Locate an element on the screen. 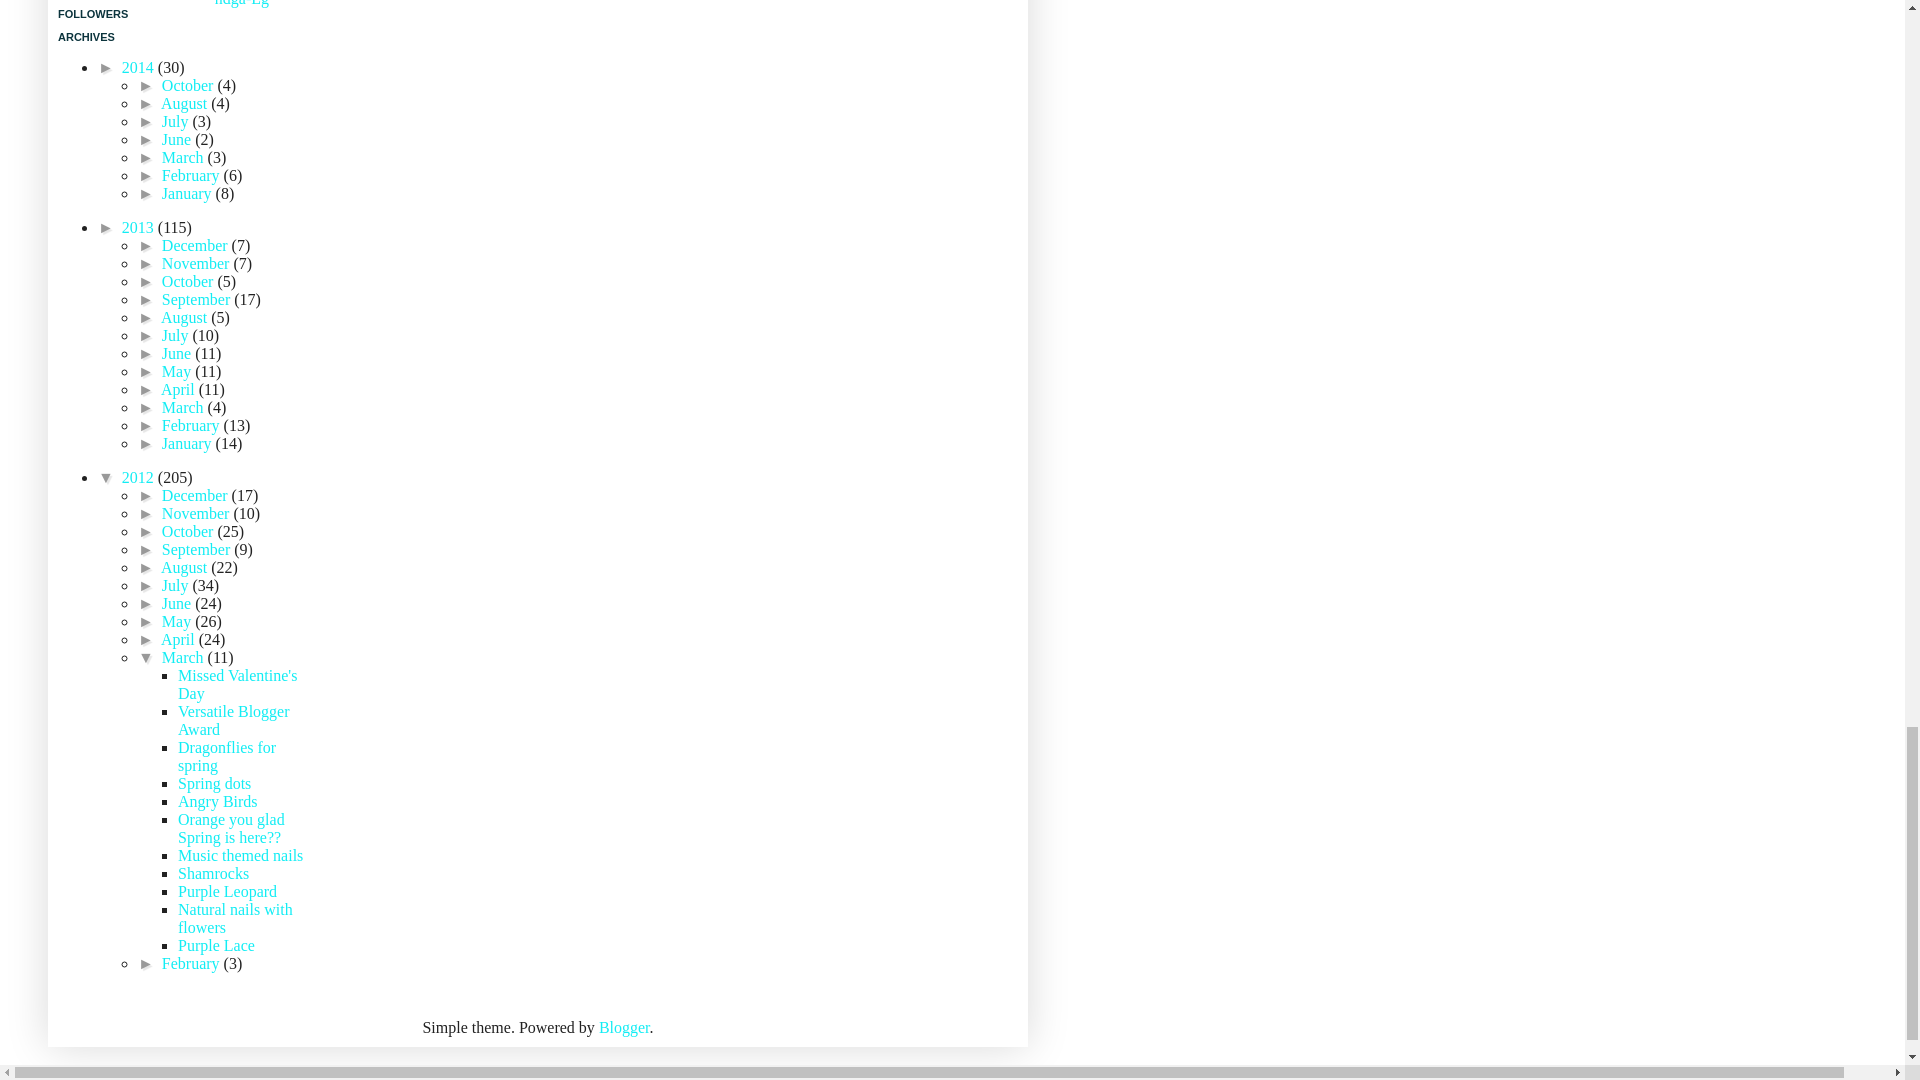 The height and width of the screenshot is (1080, 1920). August is located at coordinates (186, 104).